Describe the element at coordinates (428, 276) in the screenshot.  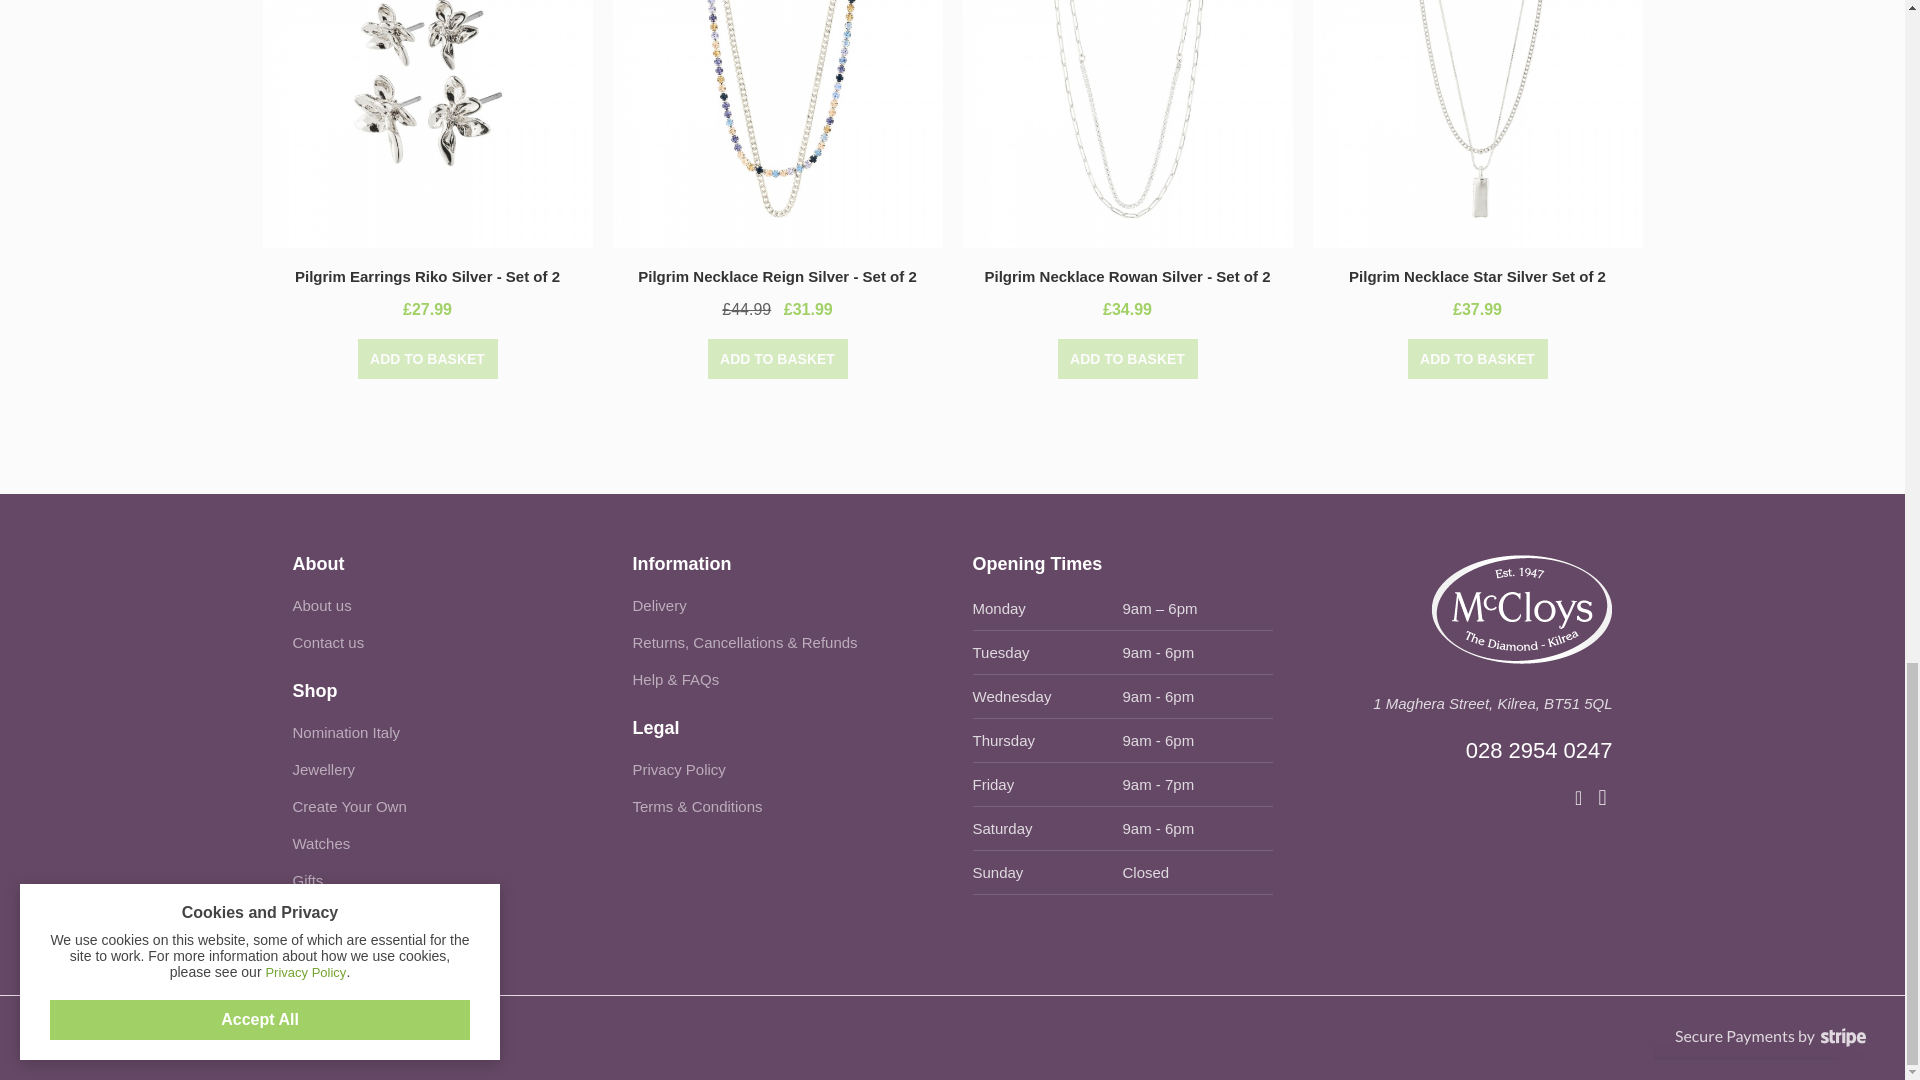
I see `Pilgrim Earrings Riko Silver - Set of 2` at that location.